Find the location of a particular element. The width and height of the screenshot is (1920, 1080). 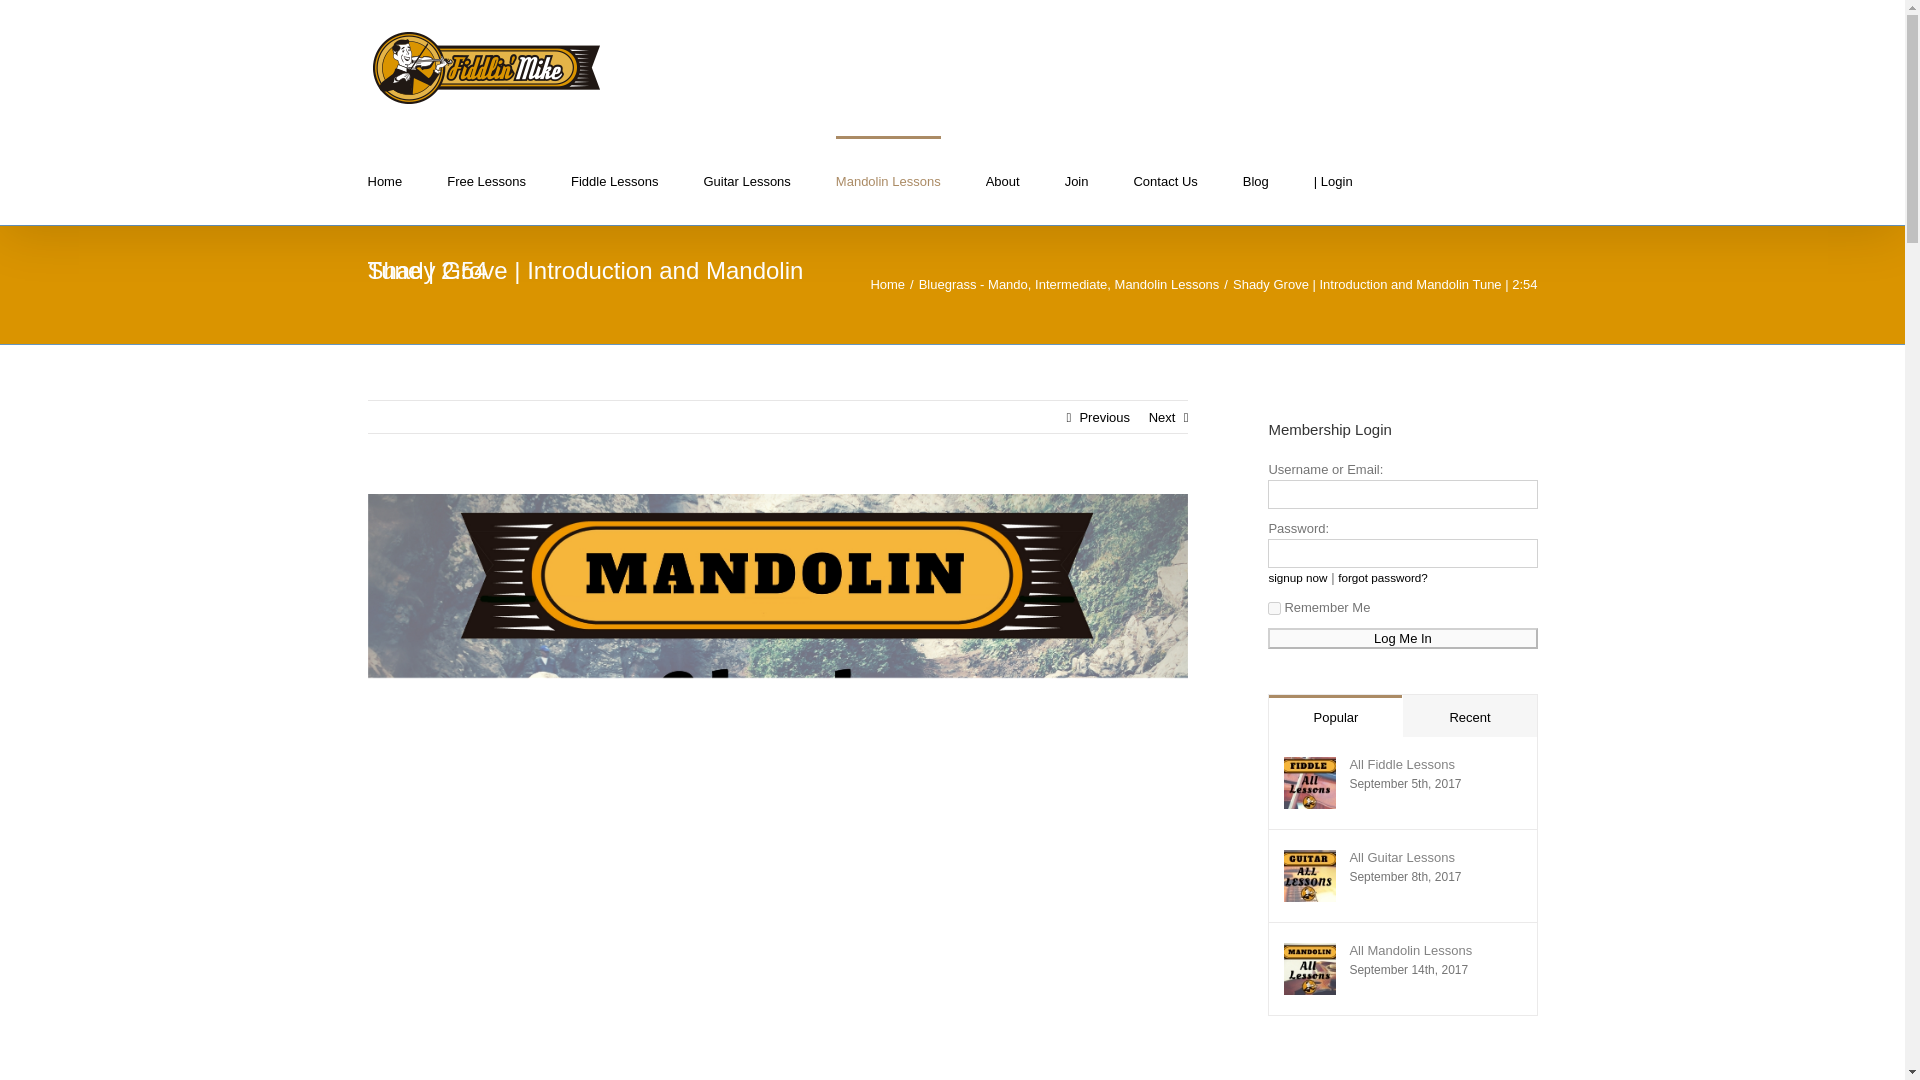

forever is located at coordinates (1274, 608).